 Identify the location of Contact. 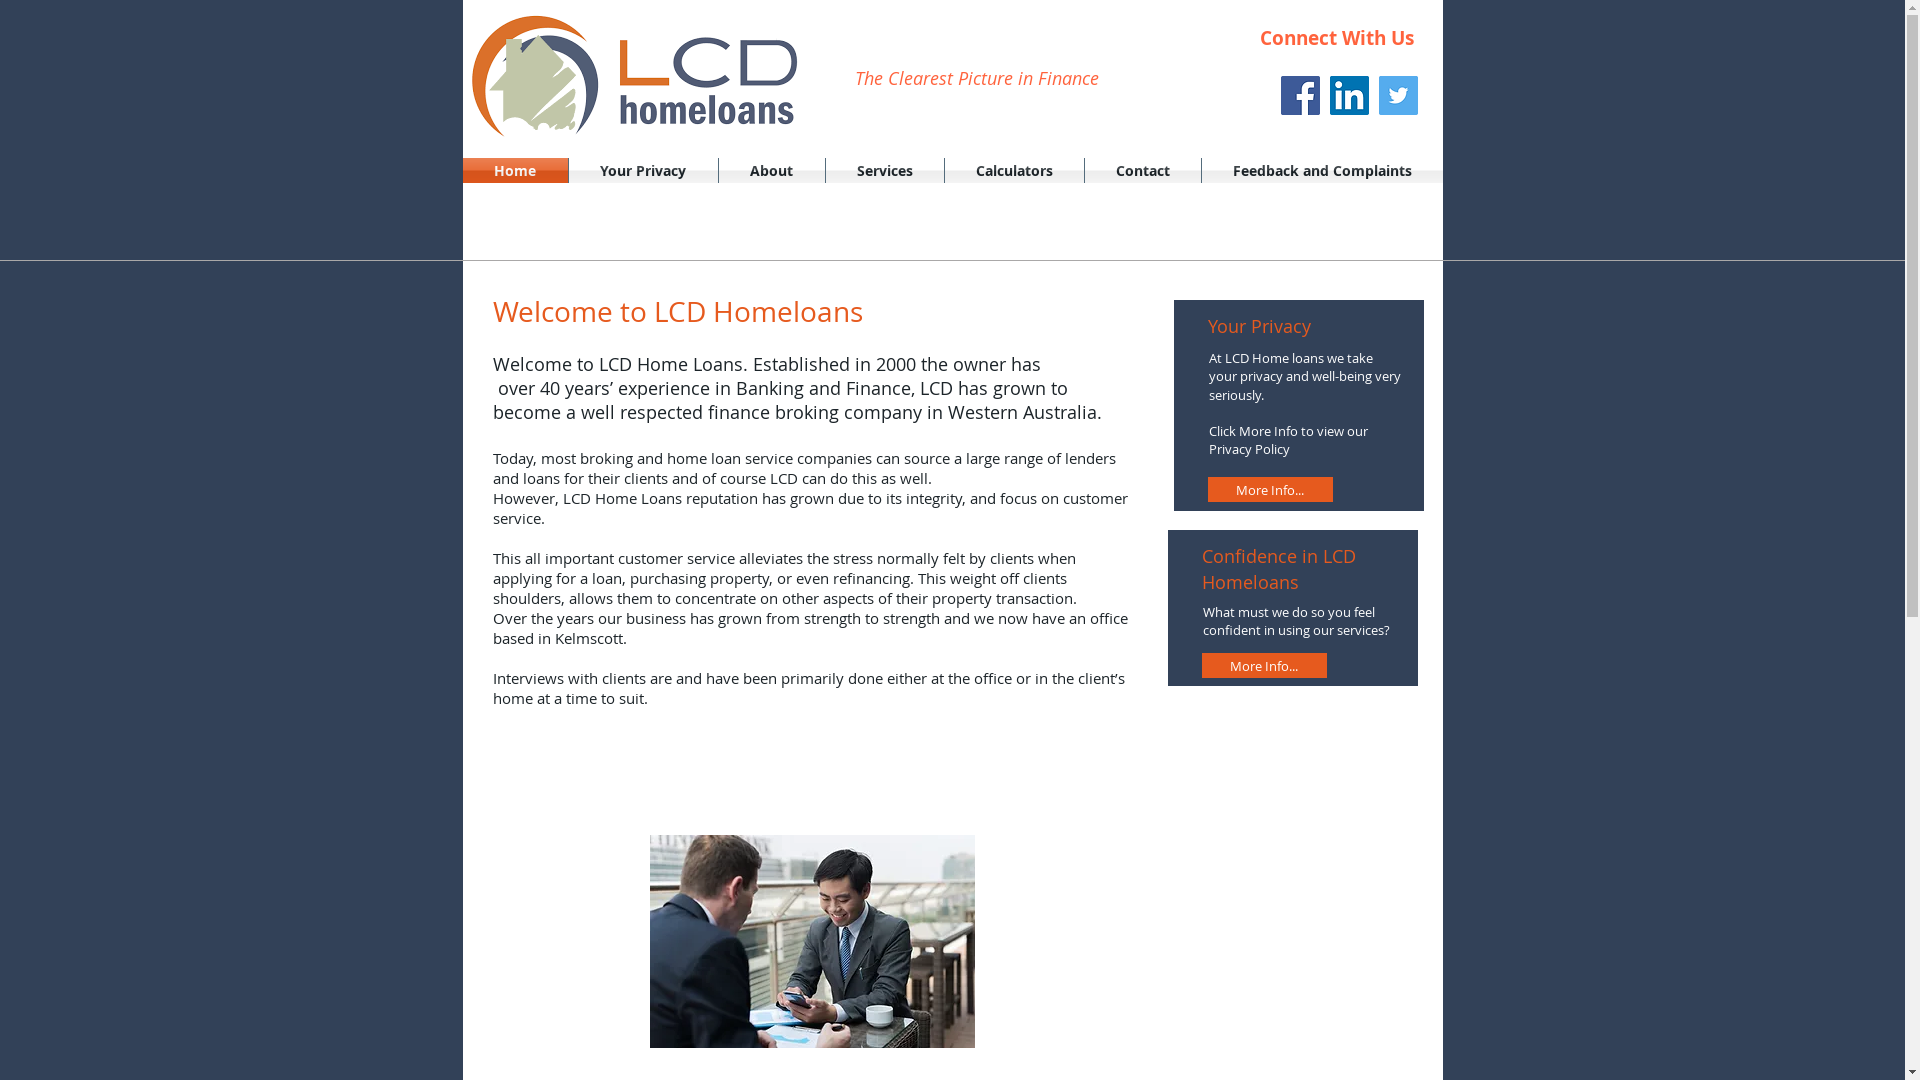
(1142, 170).